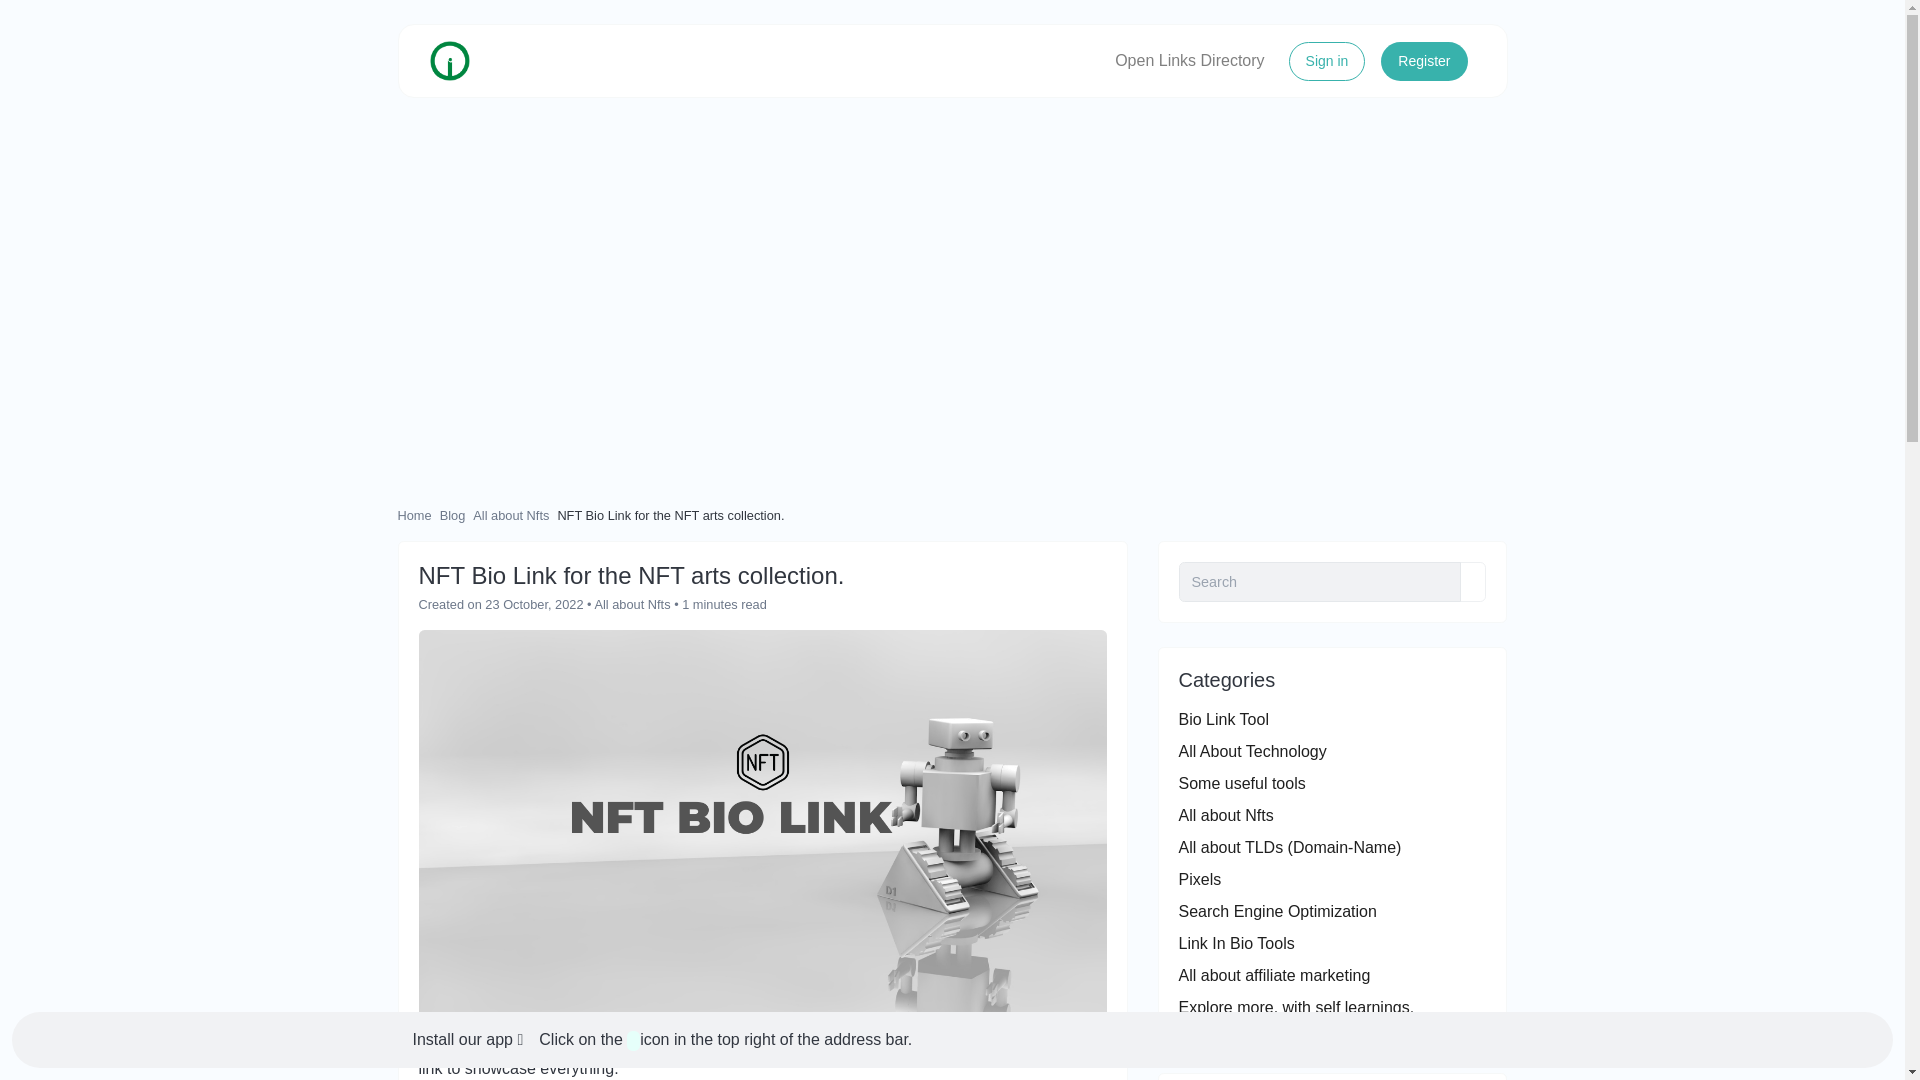  What do you see at coordinates (414, 514) in the screenshot?
I see `Home` at bounding box center [414, 514].